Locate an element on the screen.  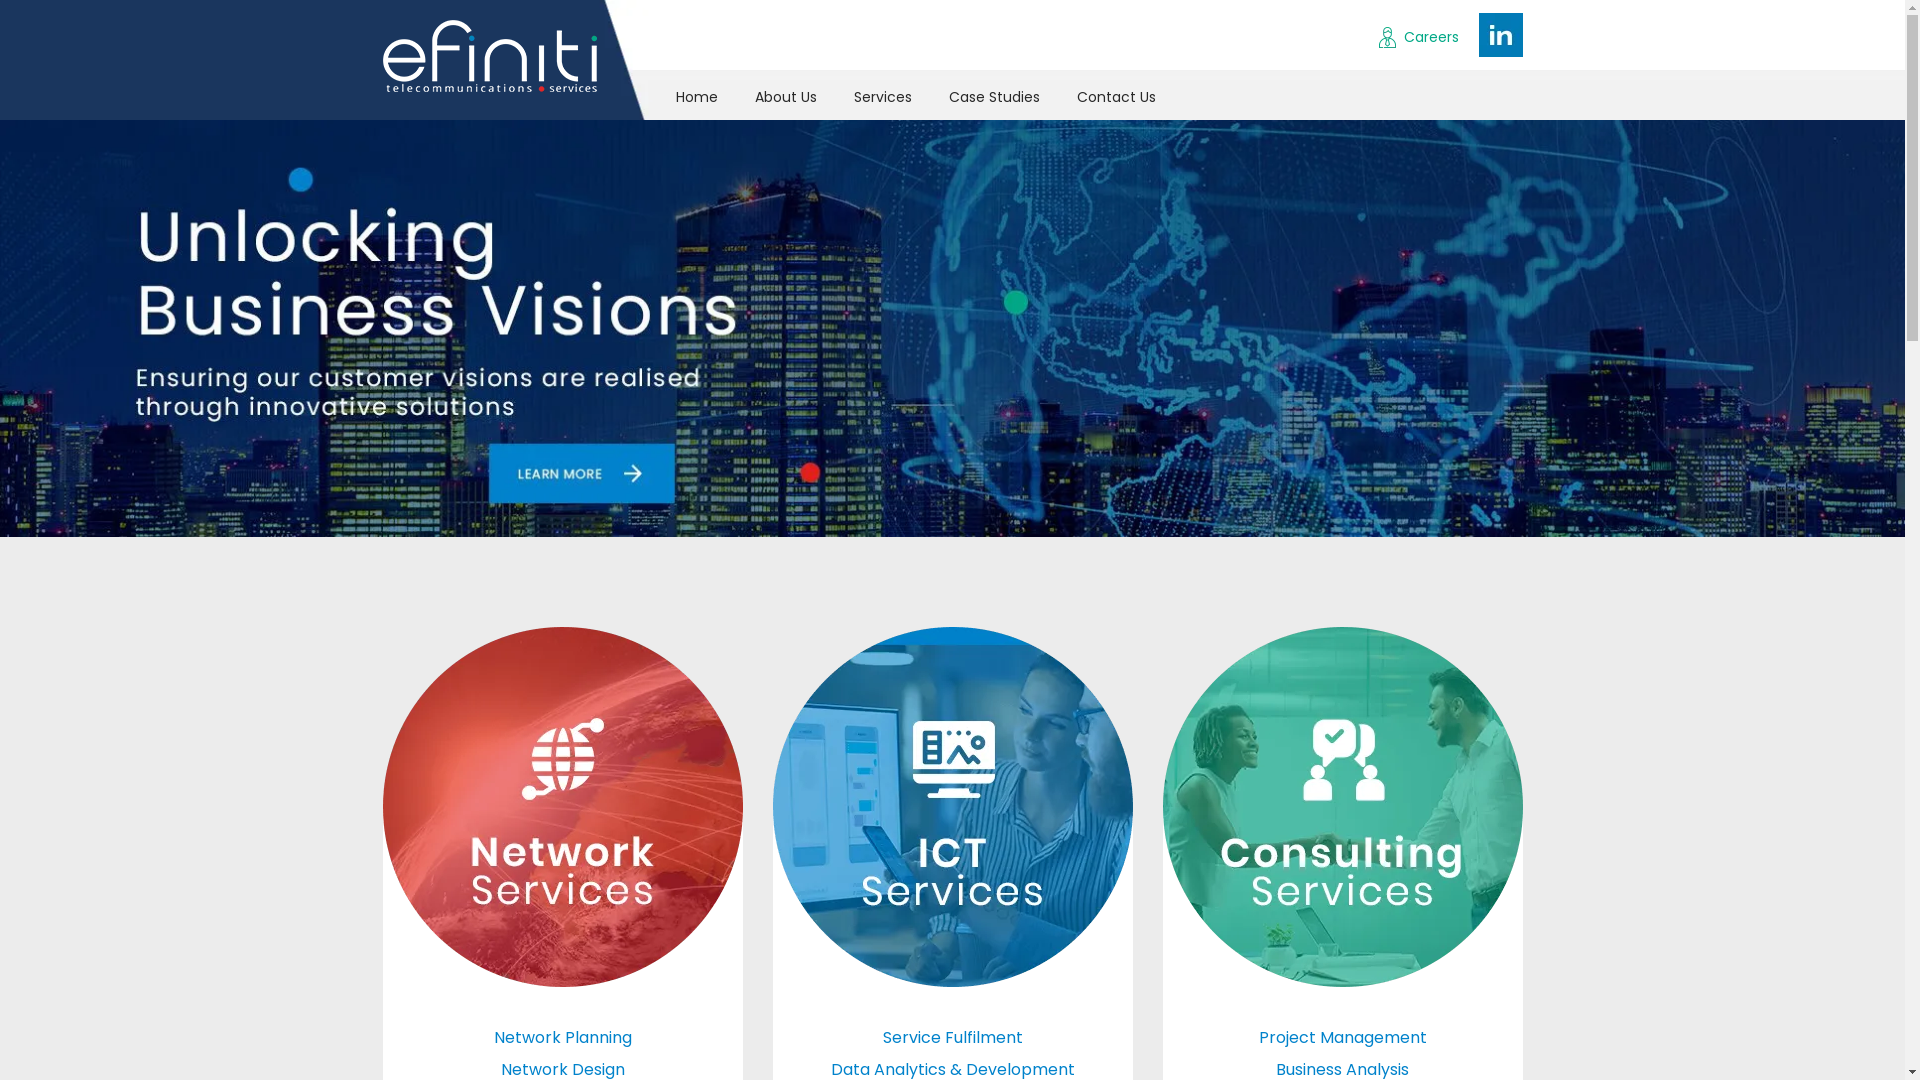
About Us is located at coordinates (786, 95).